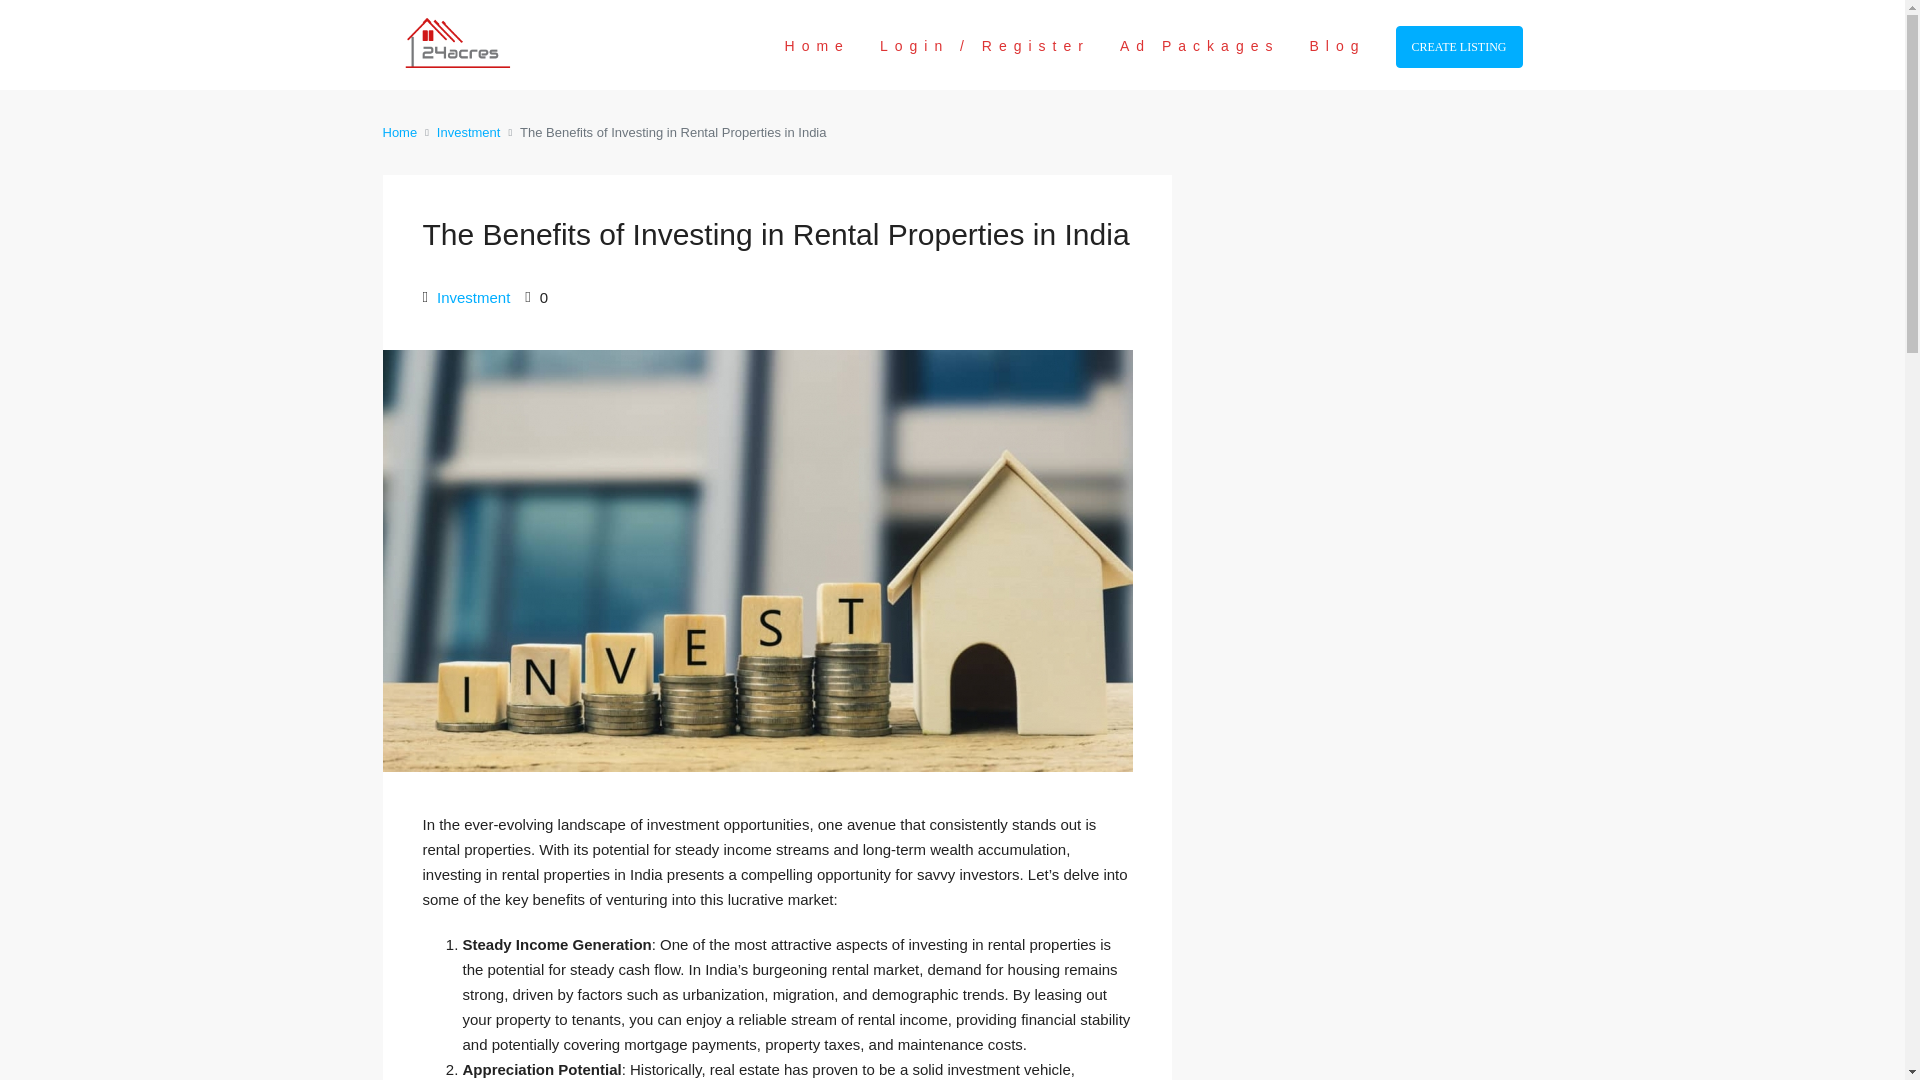 The width and height of the screenshot is (1920, 1080). Describe the element at coordinates (474, 297) in the screenshot. I see `Investment` at that location.